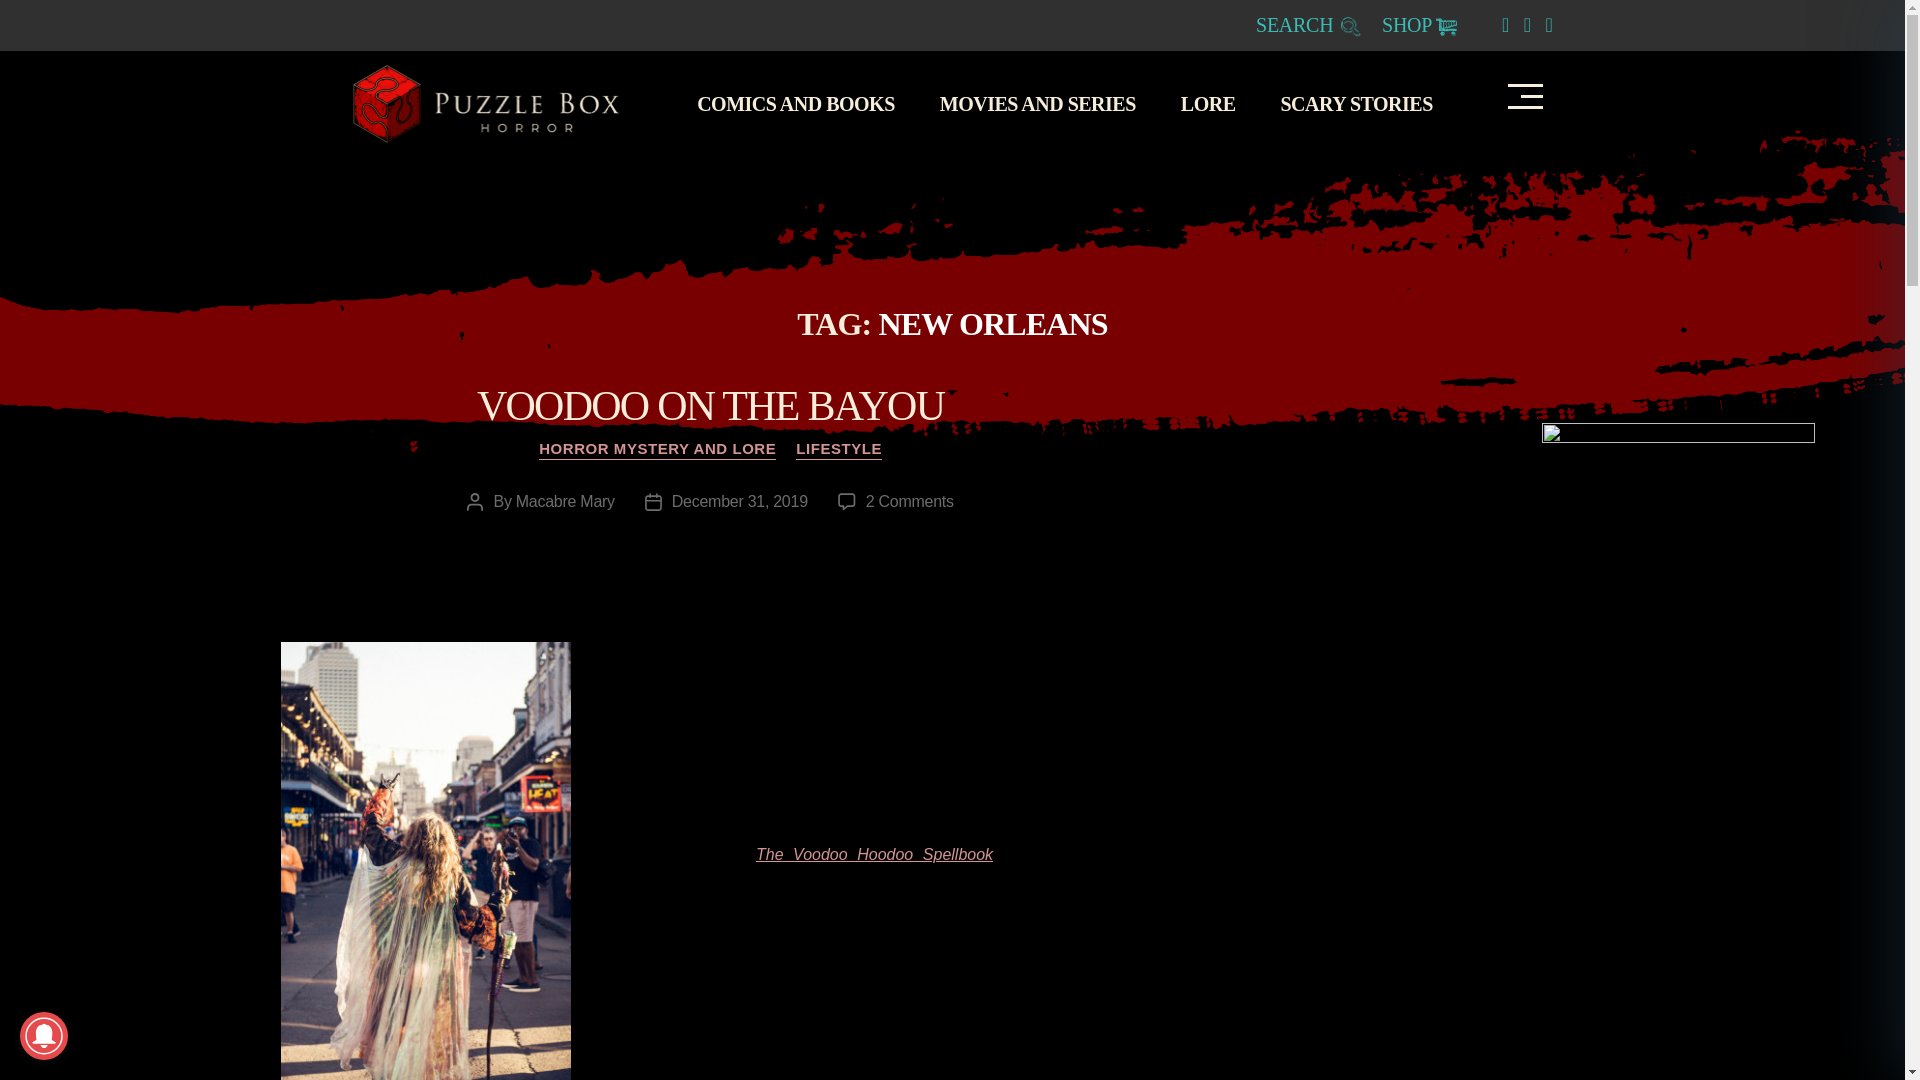 The image size is (1920, 1080). Describe the element at coordinates (1308, 24) in the screenshot. I see `SEARCH` at that location.